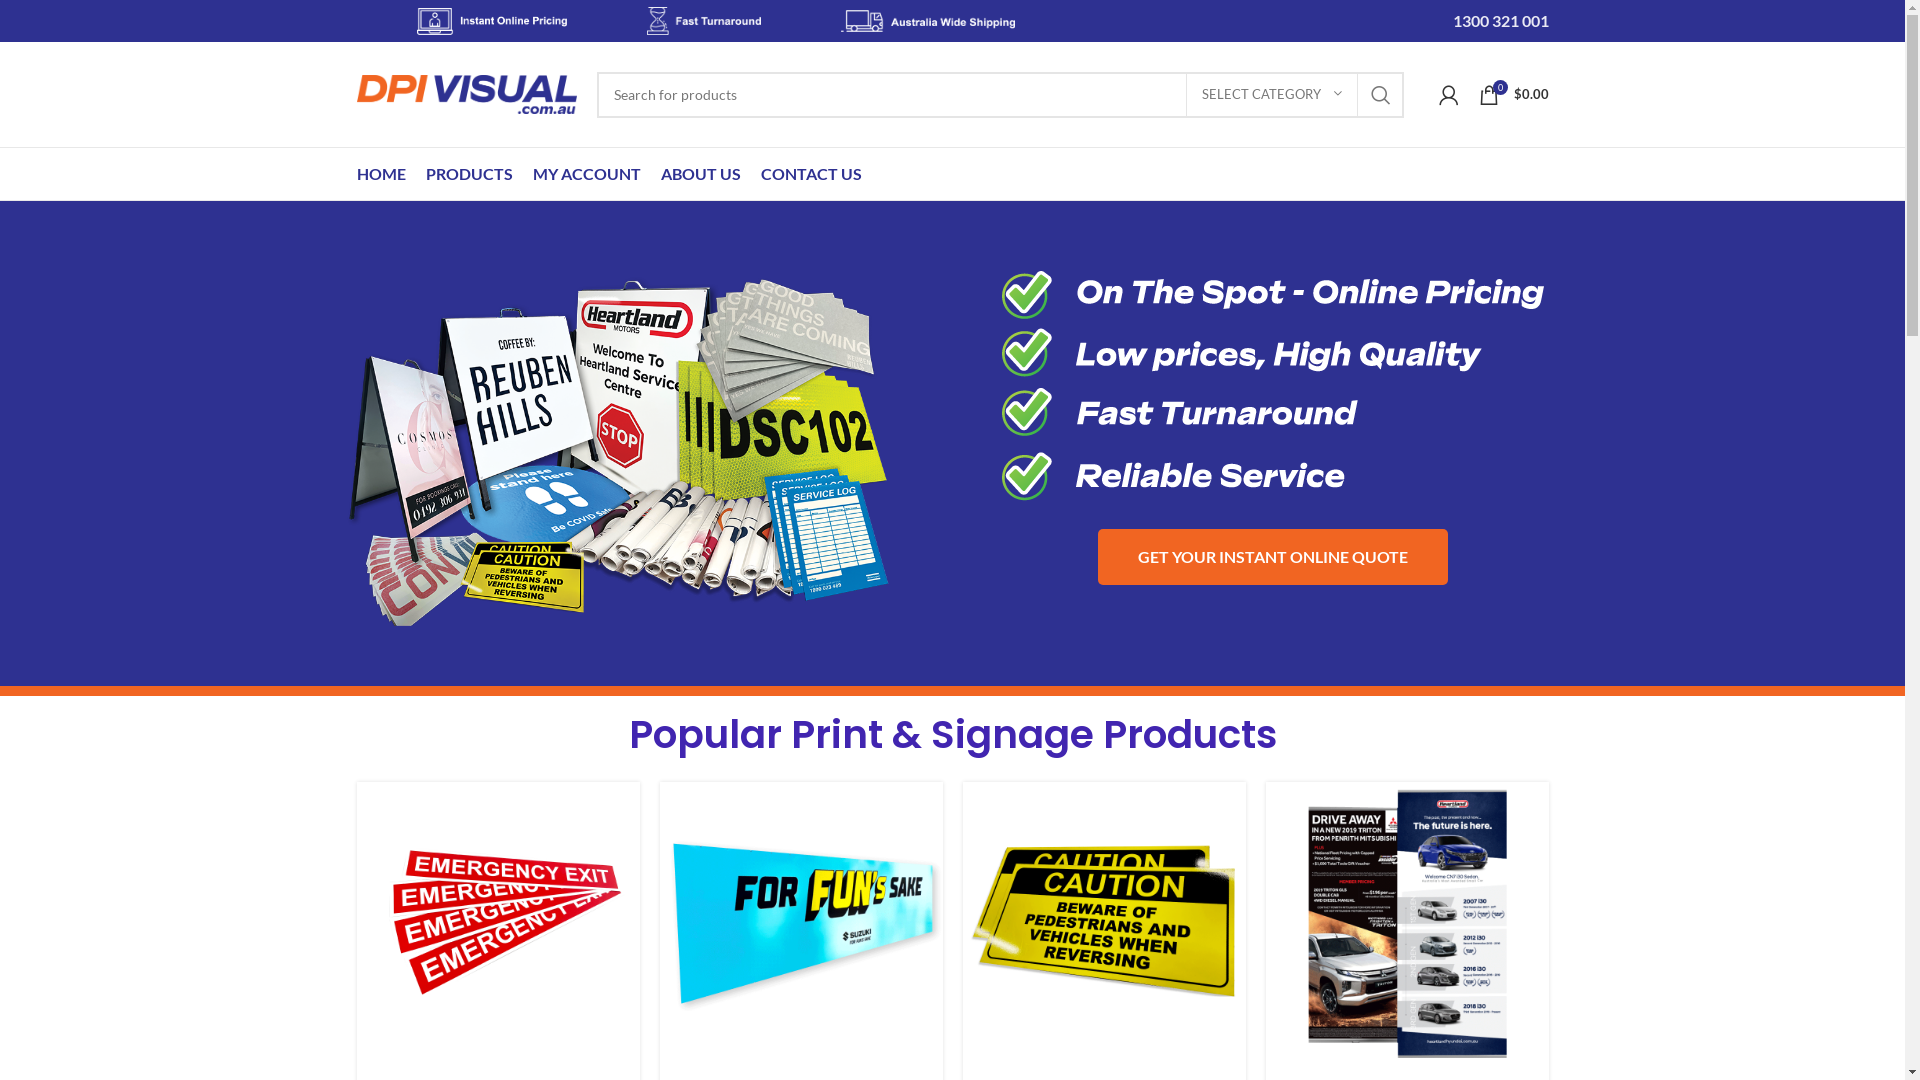 The width and height of the screenshot is (1920, 1080). I want to click on ABOUT US, so click(700, 174).